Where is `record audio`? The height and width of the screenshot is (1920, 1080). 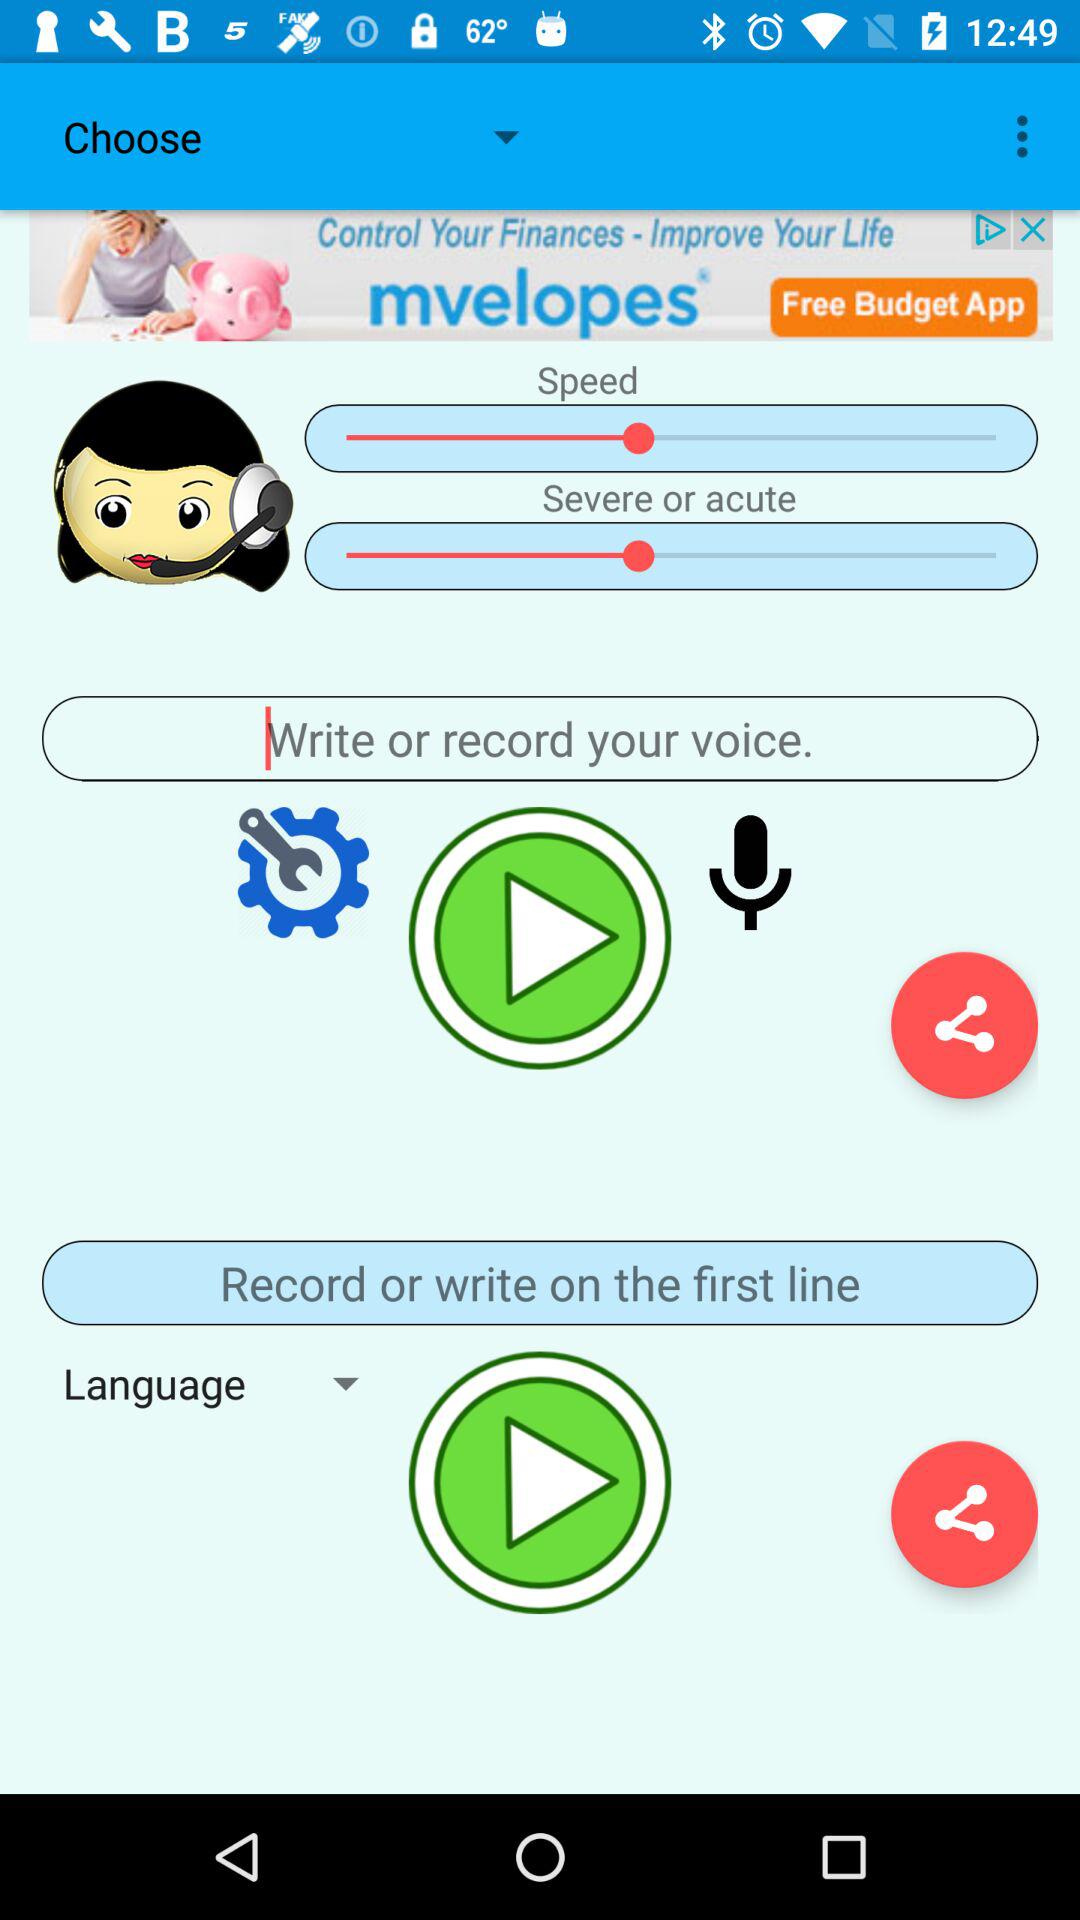
record audio is located at coordinates (750, 872).